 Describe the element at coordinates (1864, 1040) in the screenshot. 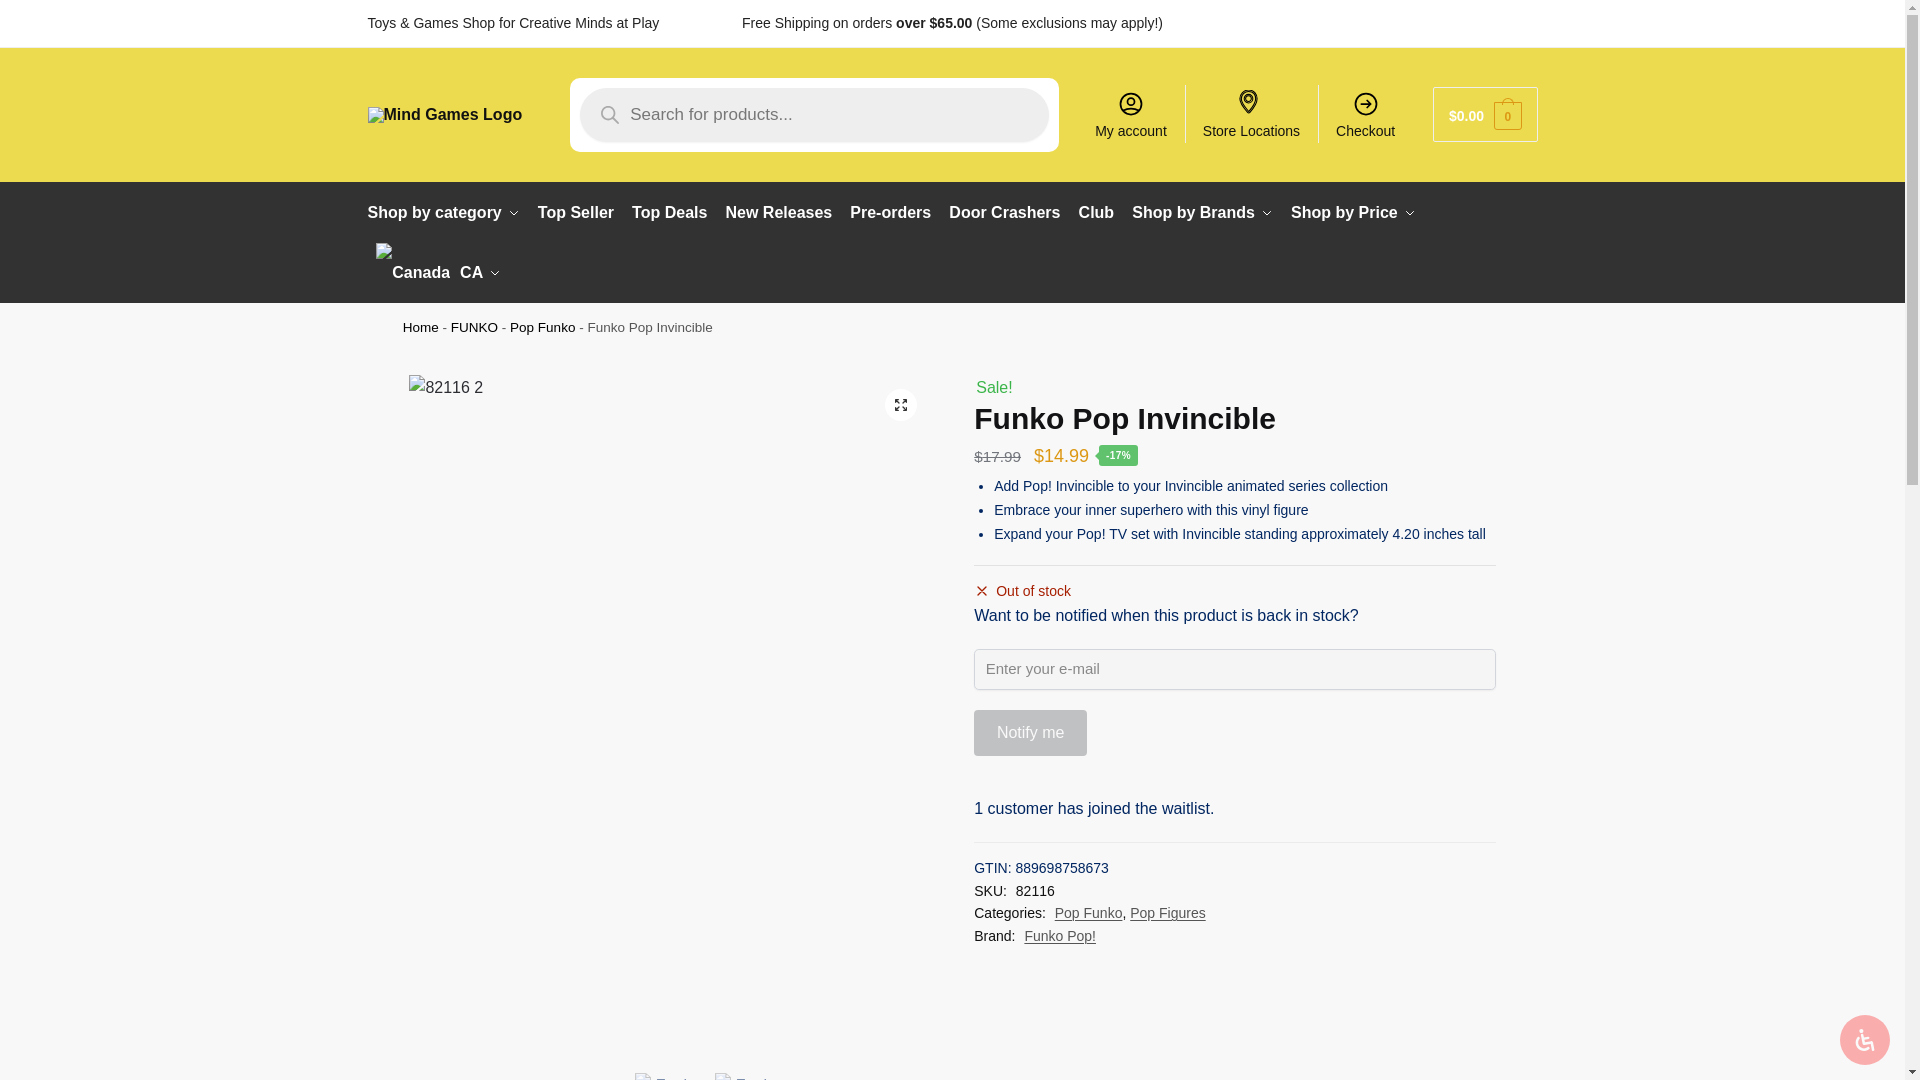

I see `Accessibility` at that location.